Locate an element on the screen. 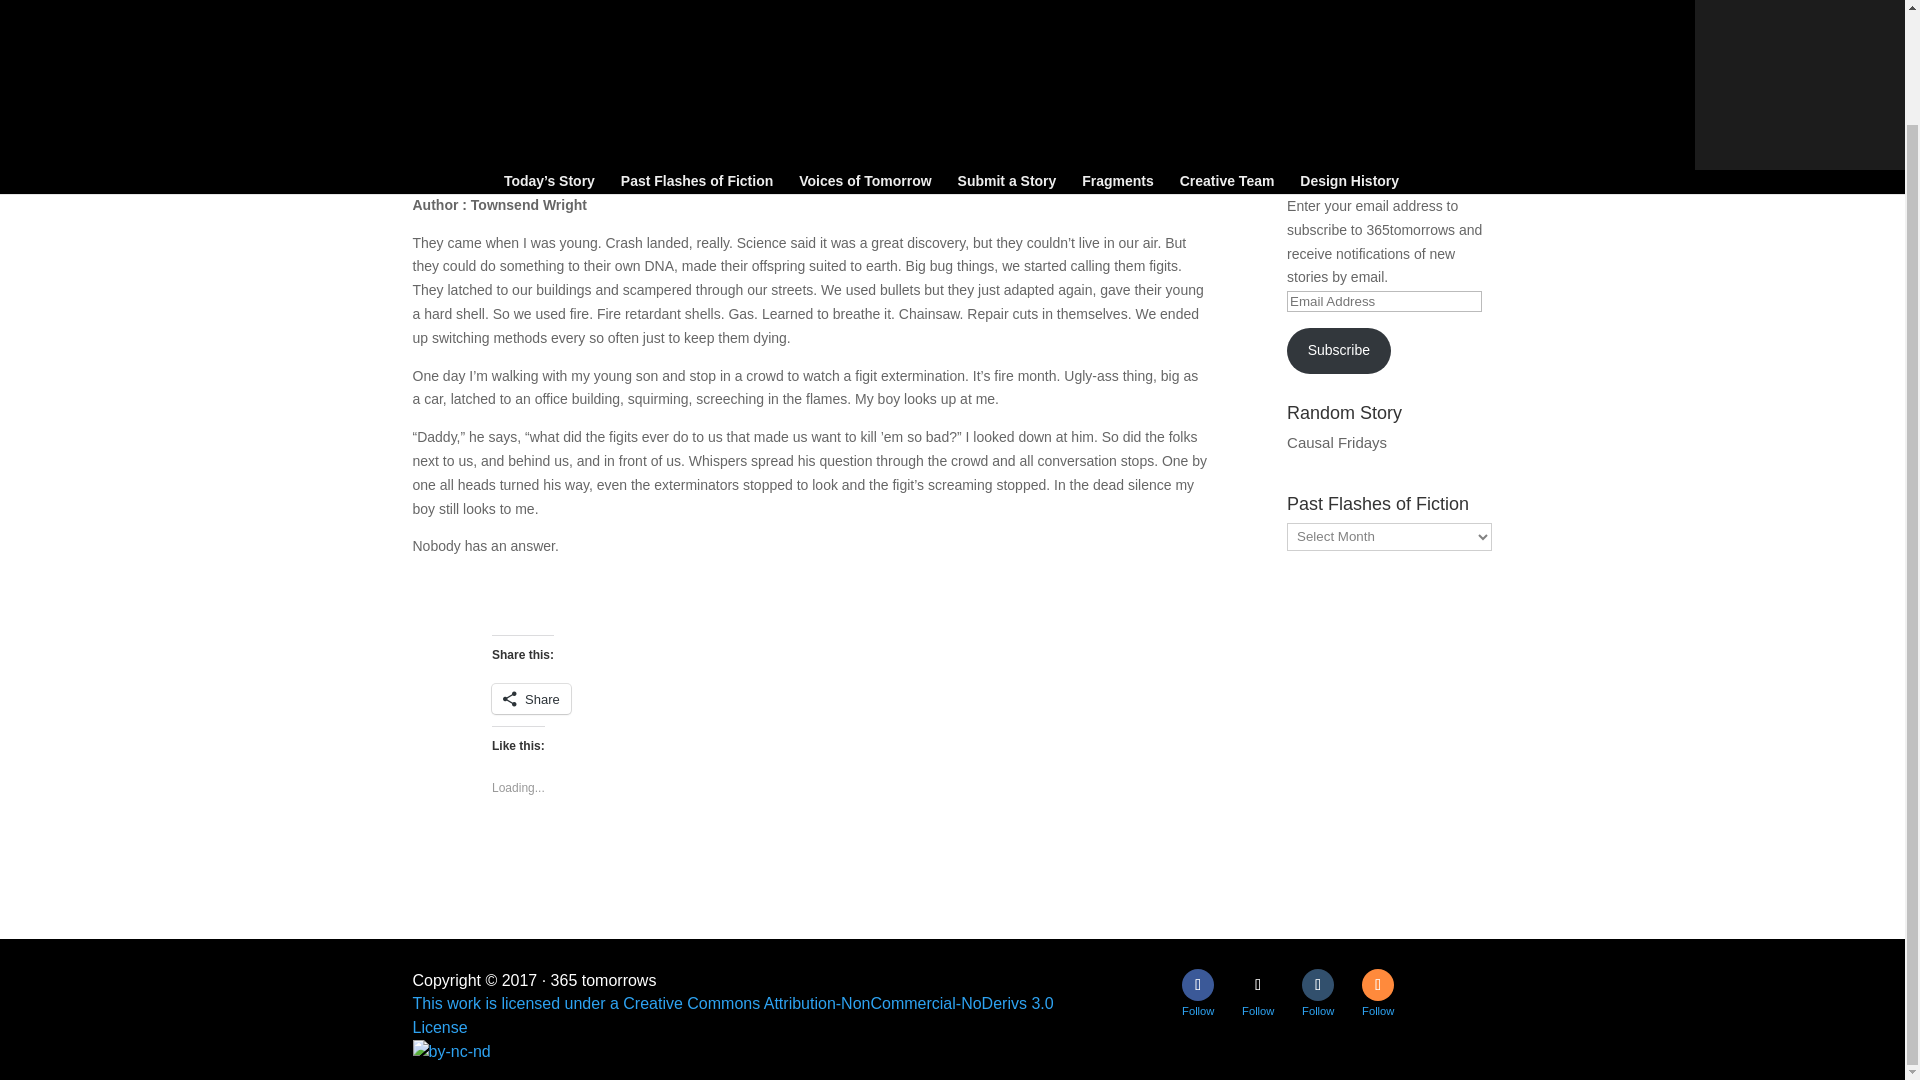  Follow on RSS is located at coordinates (1377, 984).